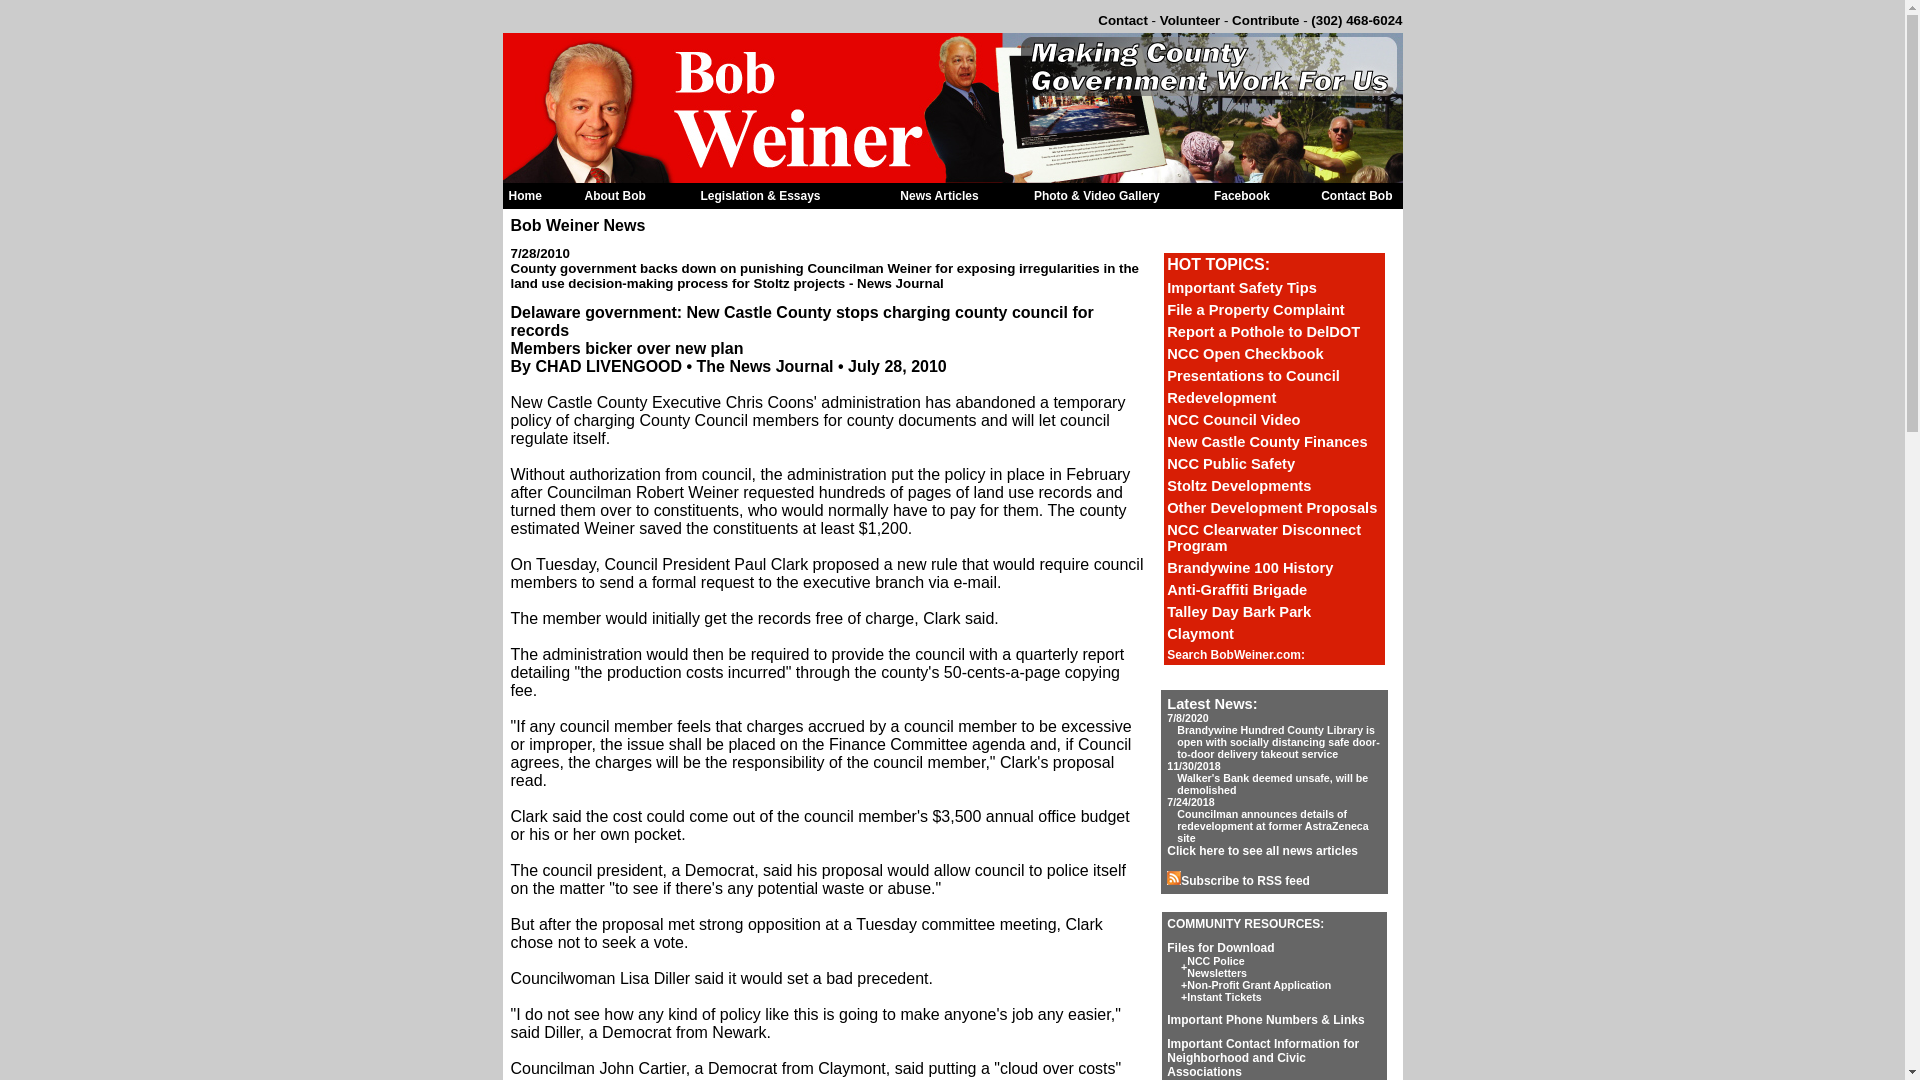  What do you see at coordinates (1254, 376) in the screenshot?
I see `Presentations to Council` at bounding box center [1254, 376].